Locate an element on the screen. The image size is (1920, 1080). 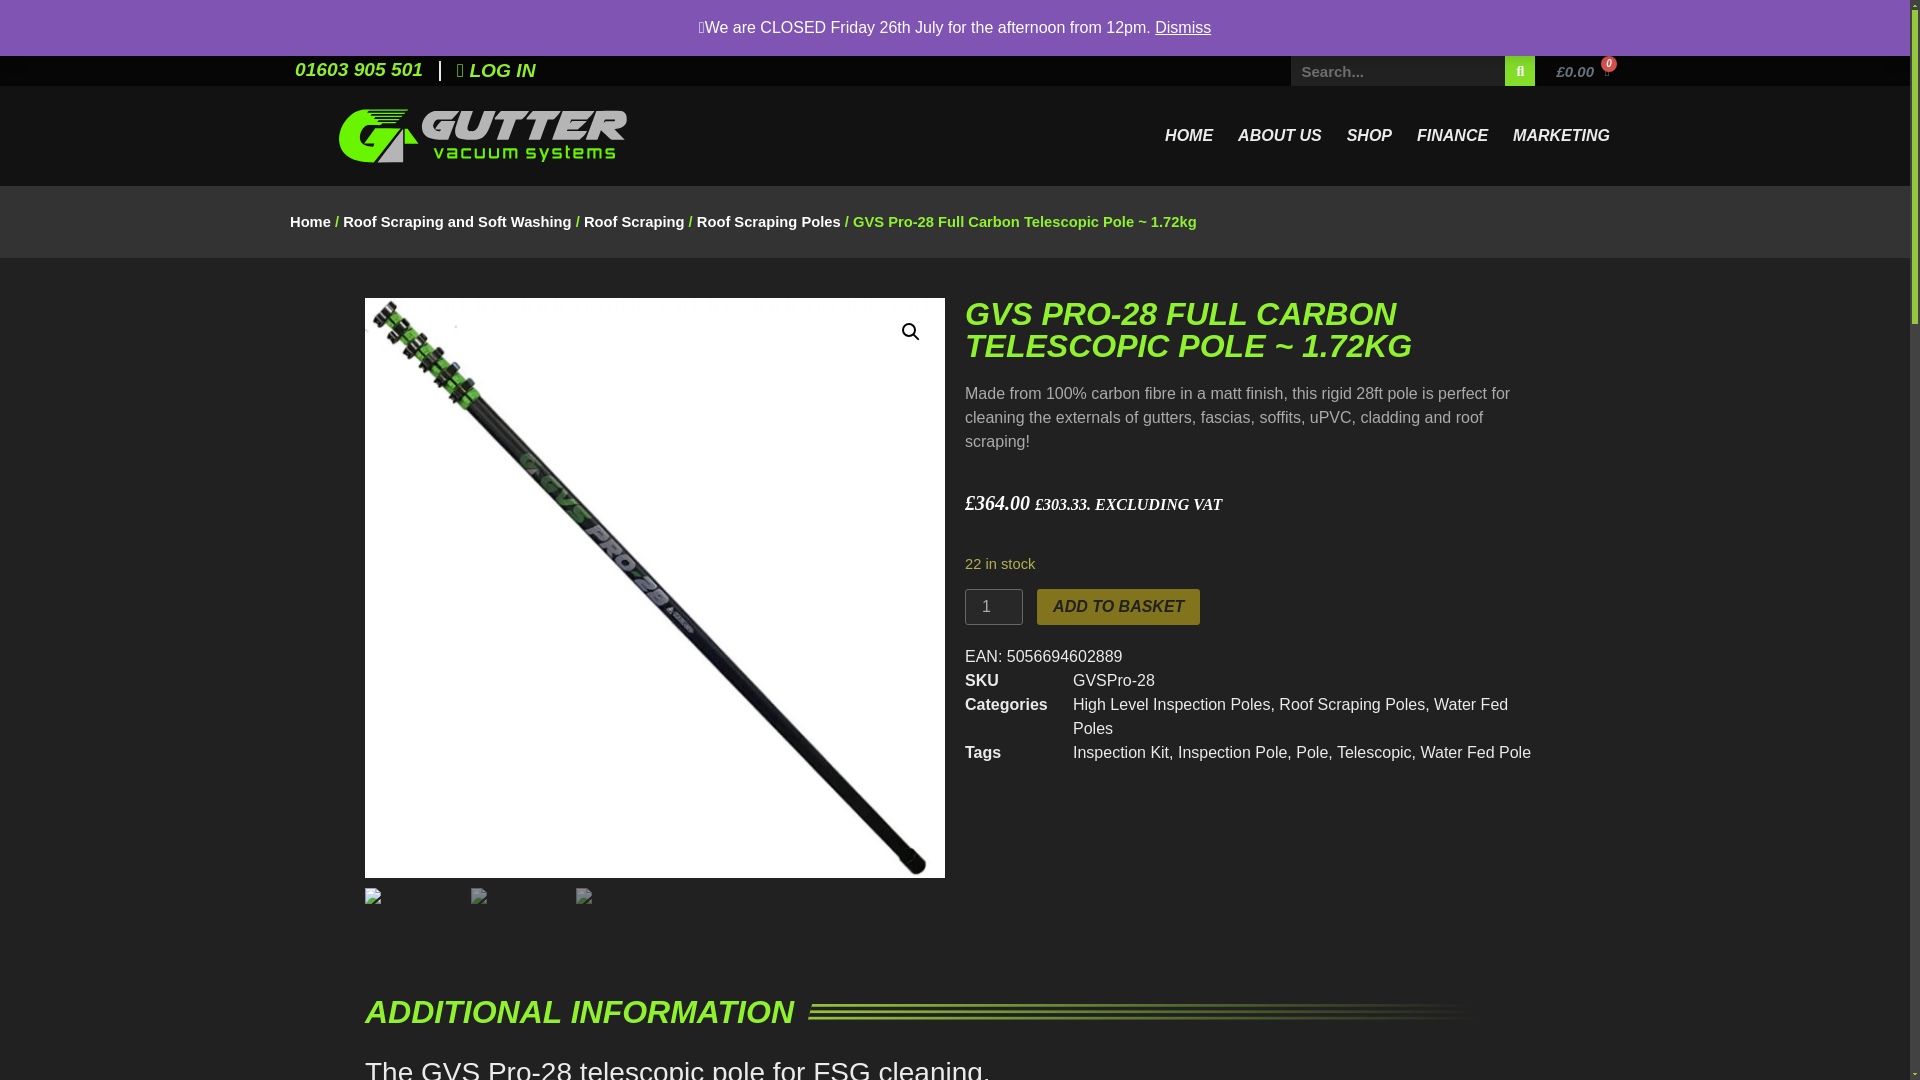
1 is located at coordinates (994, 606).